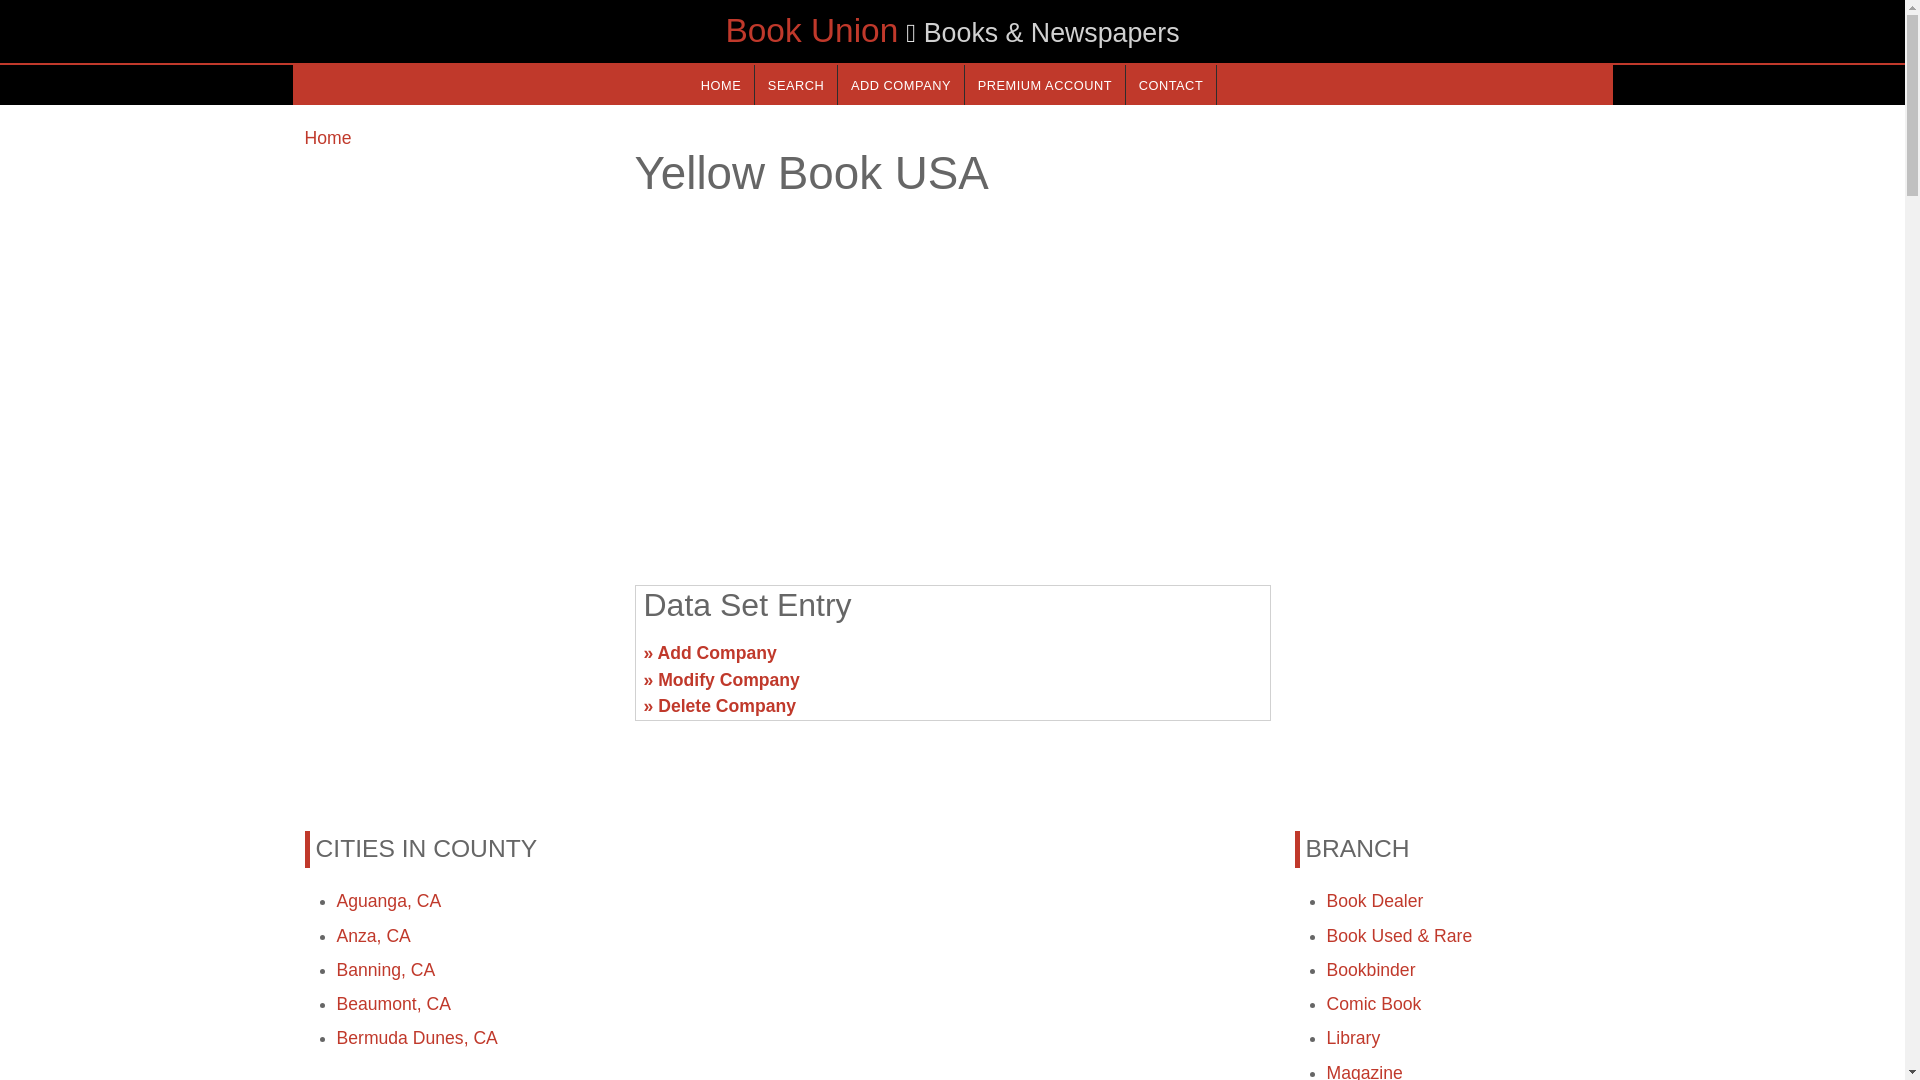  I want to click on Library, so click(1353, 1038).